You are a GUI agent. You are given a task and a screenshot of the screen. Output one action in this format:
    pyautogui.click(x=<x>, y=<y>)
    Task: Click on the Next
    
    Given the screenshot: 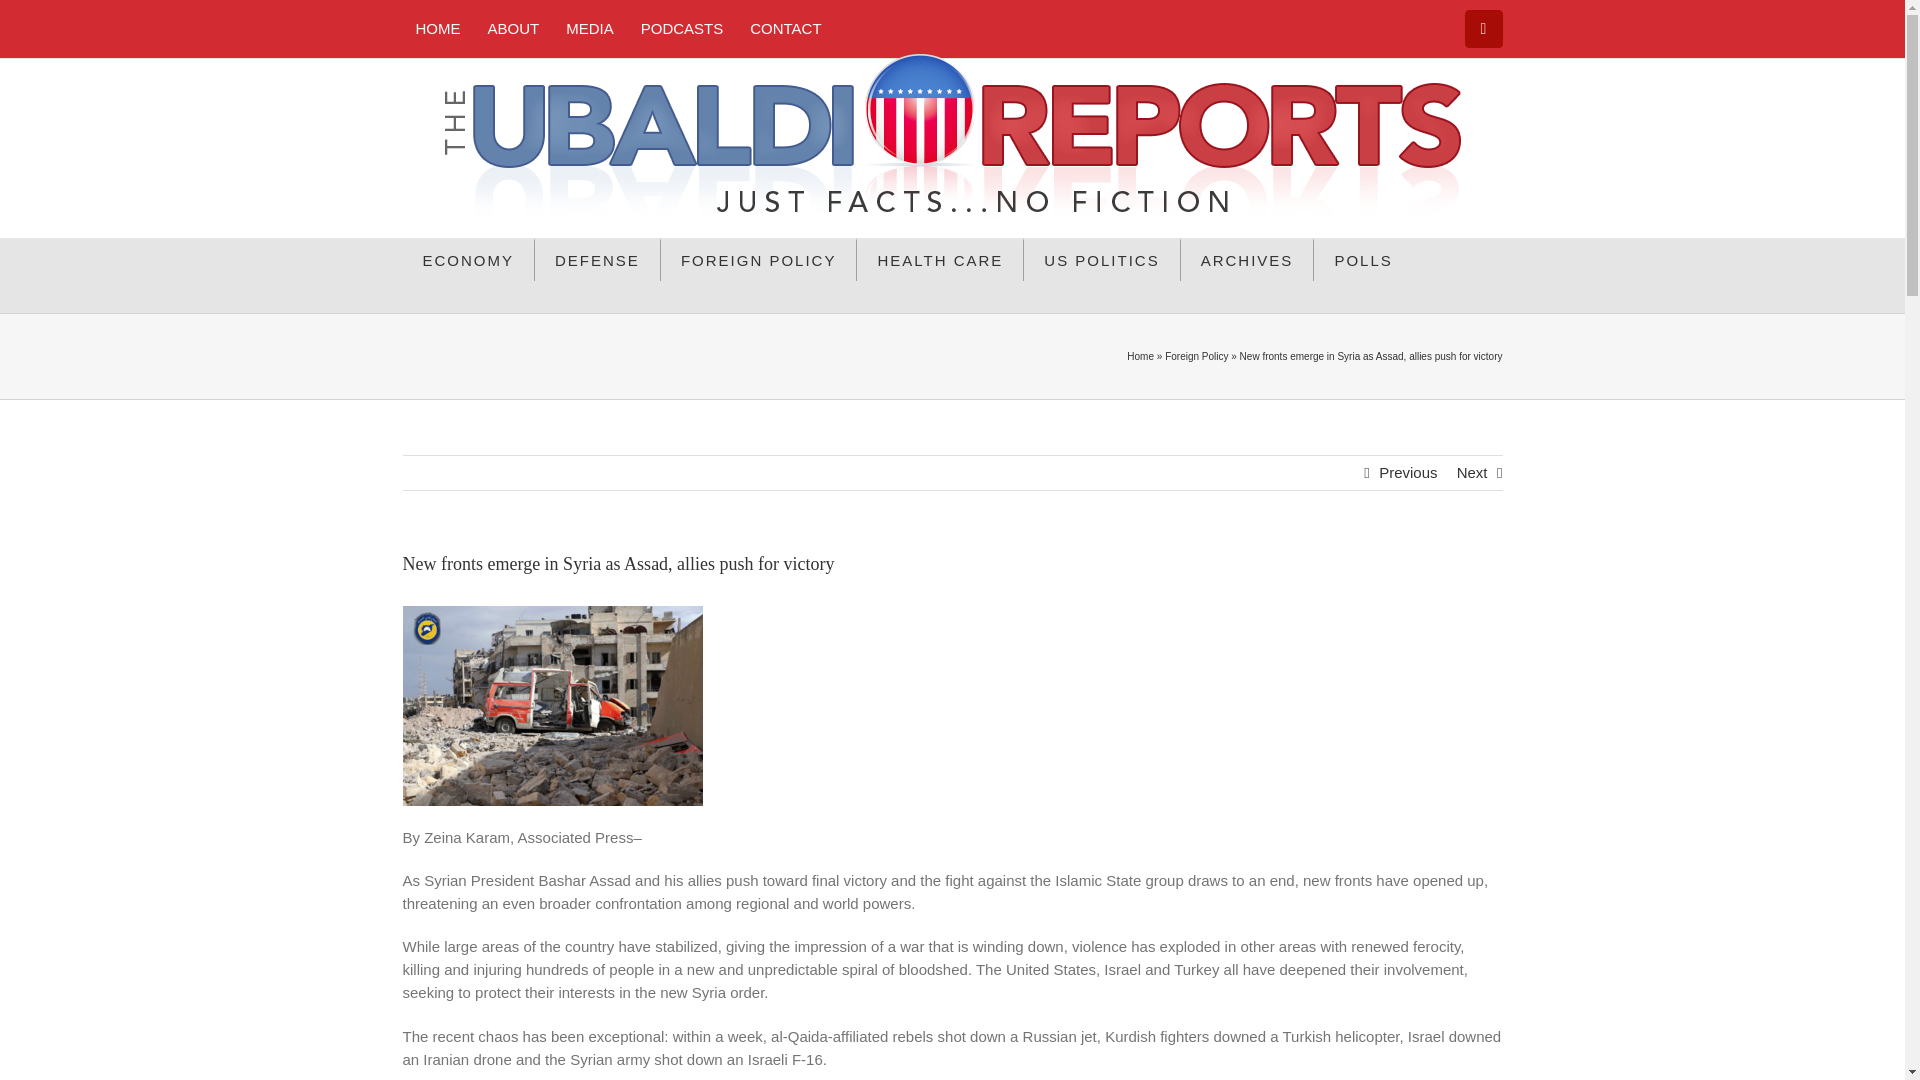 What is the action you would take?
    pyautogui.click(x=1472, y=472)
    